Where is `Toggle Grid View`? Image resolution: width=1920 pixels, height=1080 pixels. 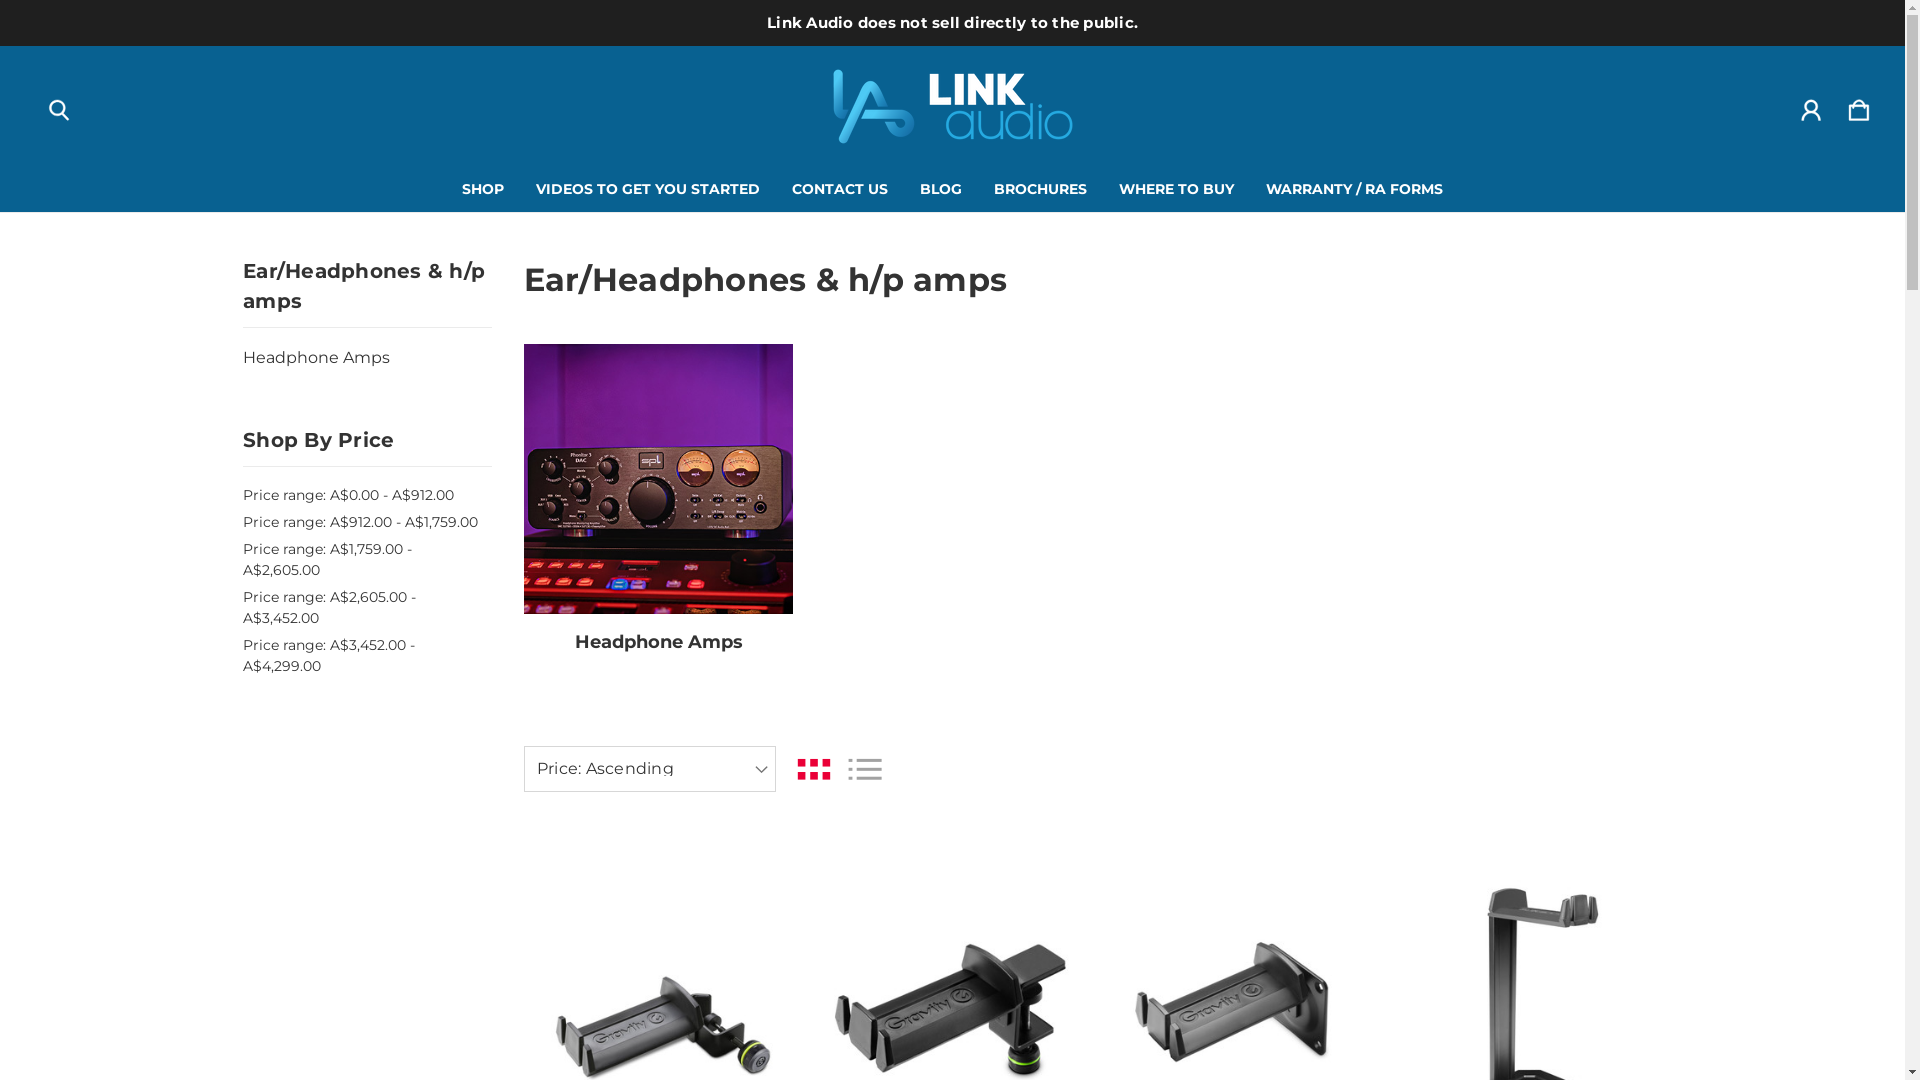 Toggle Grid View is located at coordinates (814, 768).